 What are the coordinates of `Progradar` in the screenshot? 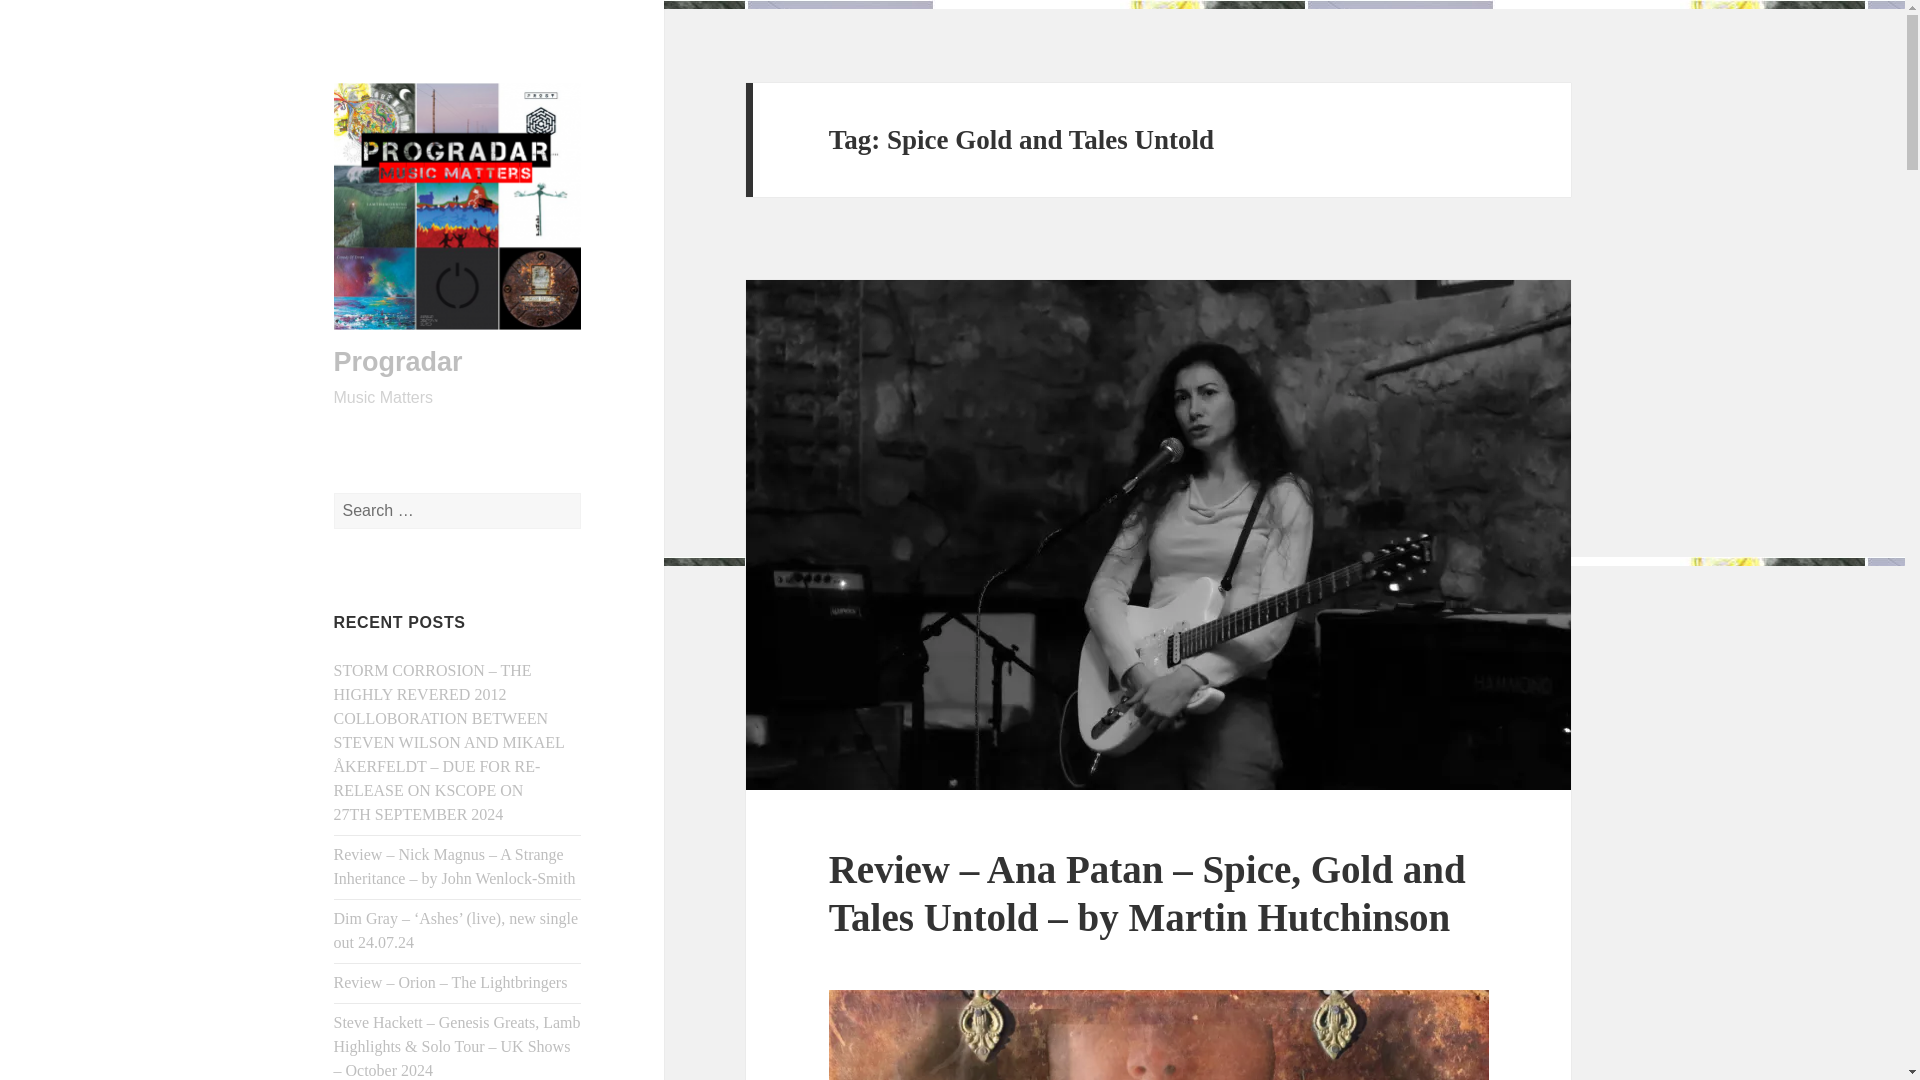 It's located at (398, 361).